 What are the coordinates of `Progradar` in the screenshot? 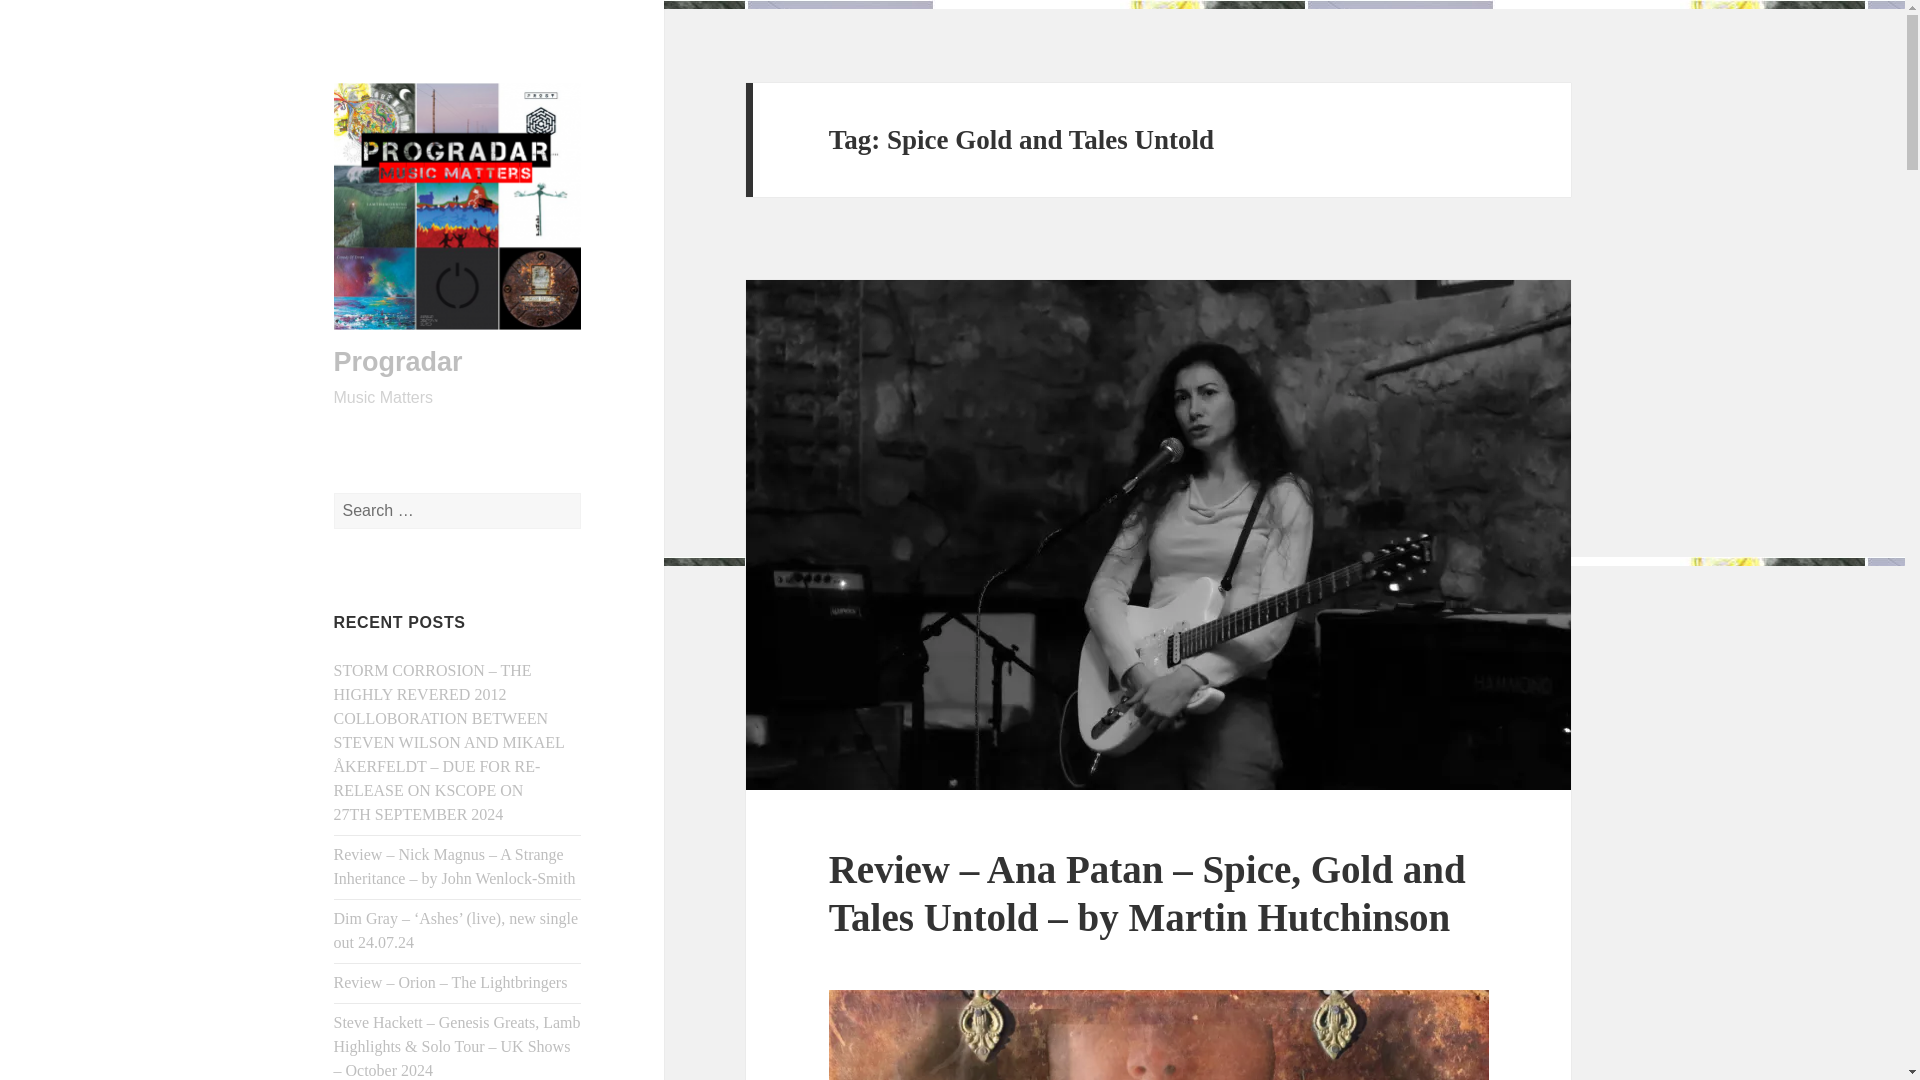 It's located at (398, 361).